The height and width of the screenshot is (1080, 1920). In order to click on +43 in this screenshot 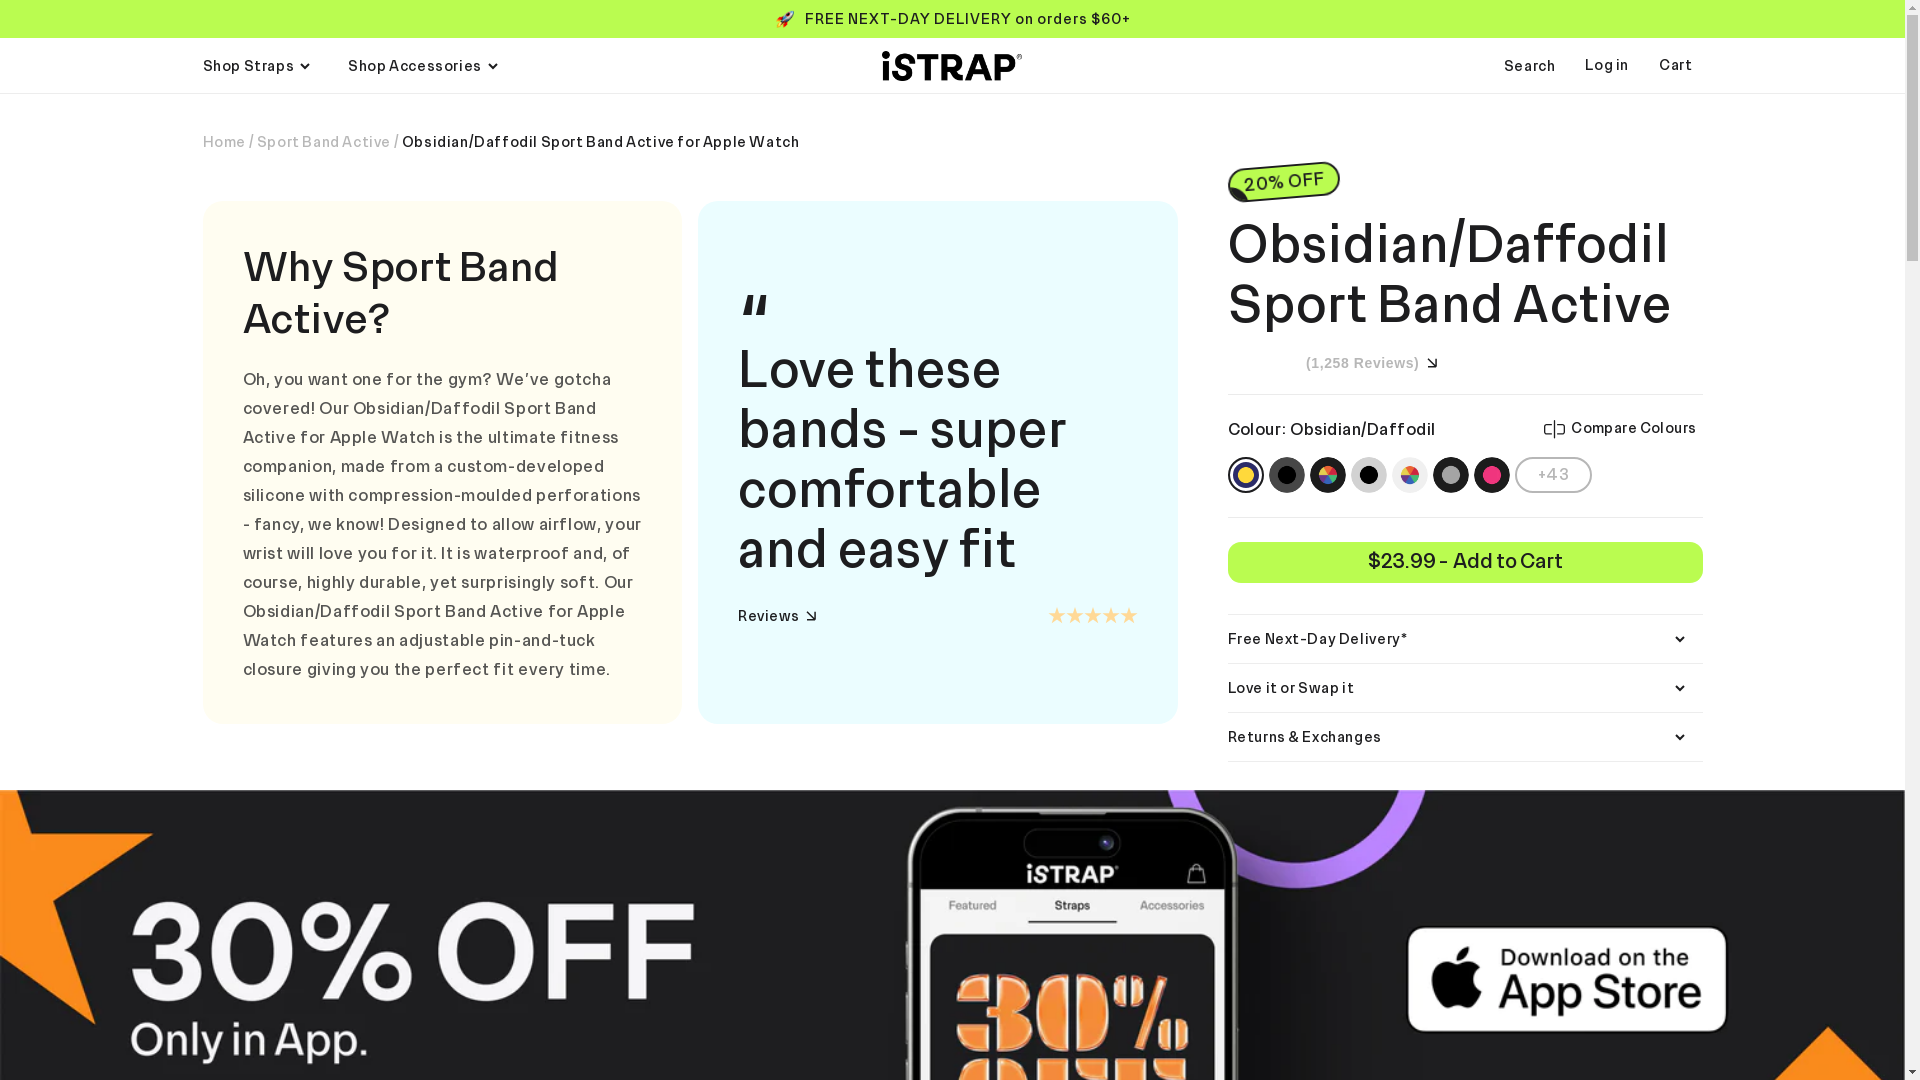, I will do `click(1553, 475)`.